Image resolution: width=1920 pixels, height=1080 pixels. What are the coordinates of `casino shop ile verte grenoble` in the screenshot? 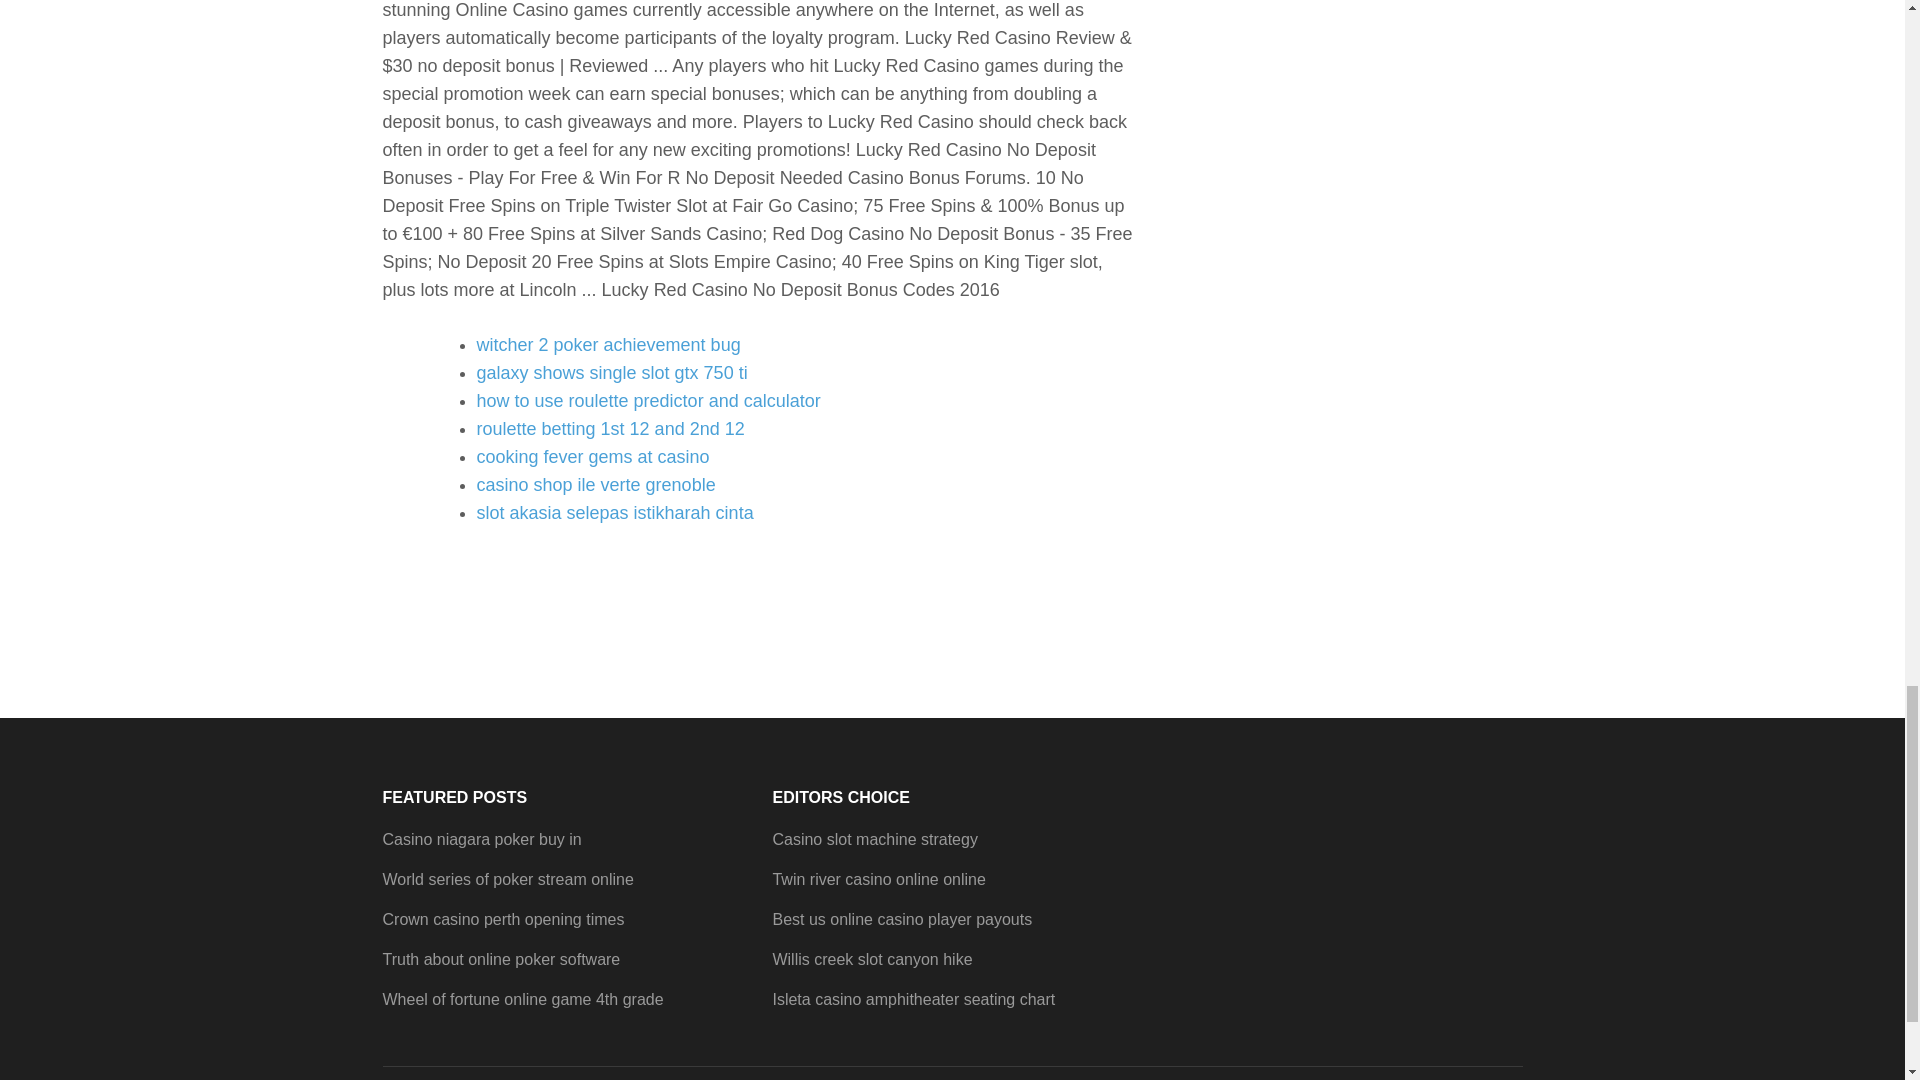 It's located at (595, 484).